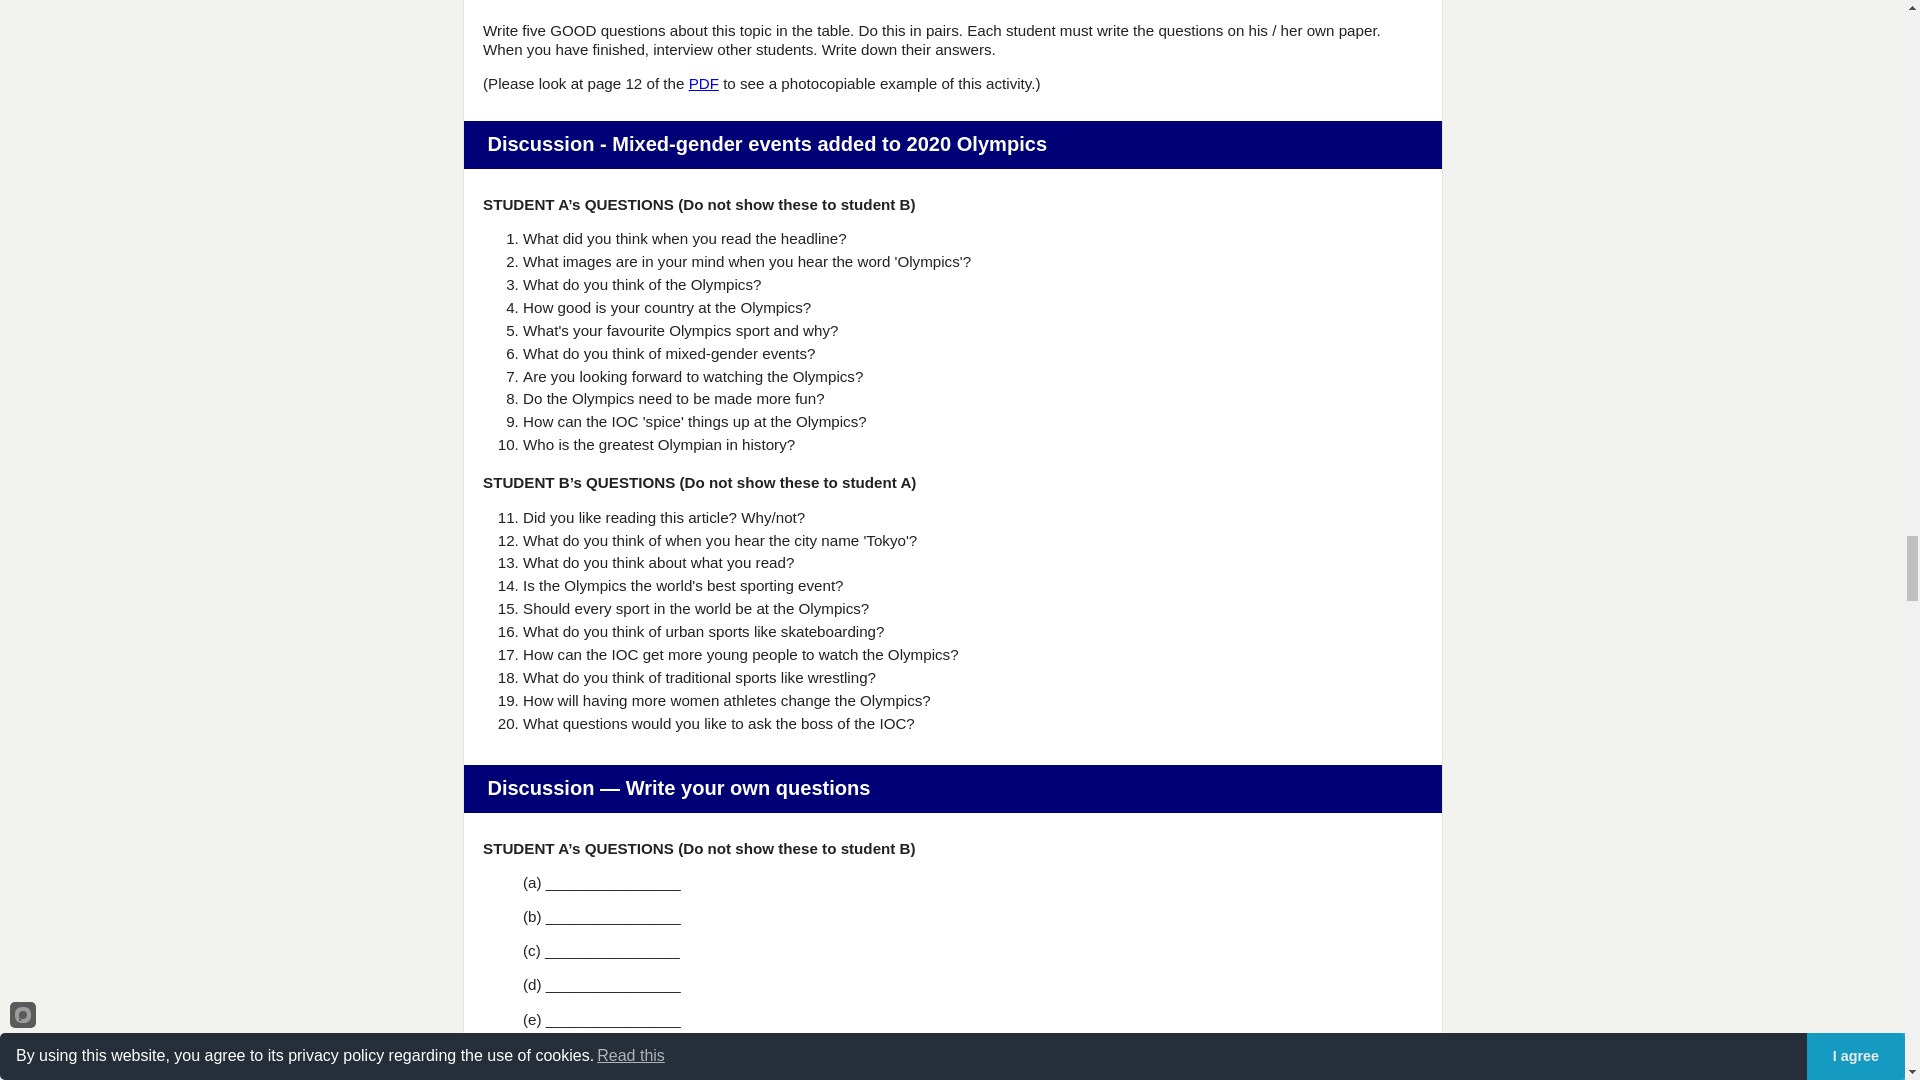 This screenshot has width=1920, height=1080. What do you see at coordinates (704, 82) in the screenshot?
I see `PDF` at bounding box center [704, 82].